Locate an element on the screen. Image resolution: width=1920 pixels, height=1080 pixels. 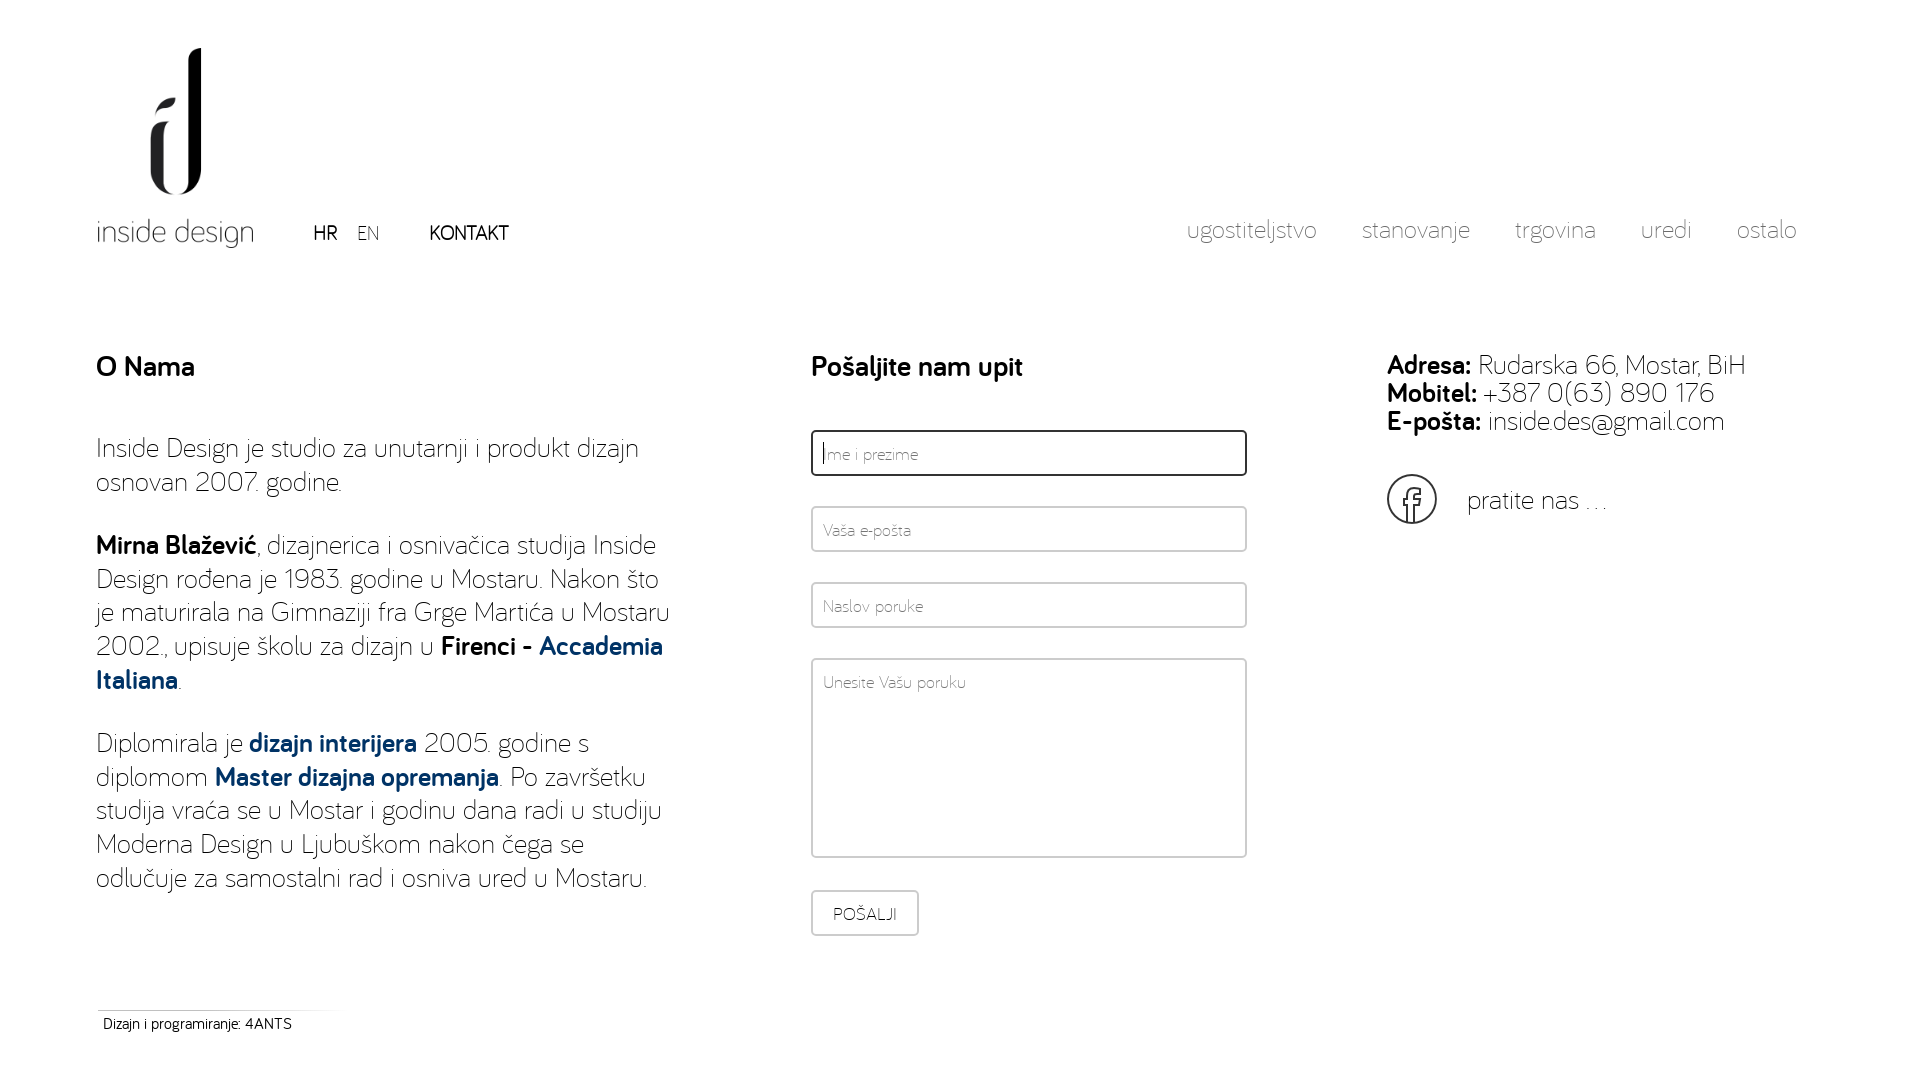
dizajn interijera is located at coordinates (333, 742).